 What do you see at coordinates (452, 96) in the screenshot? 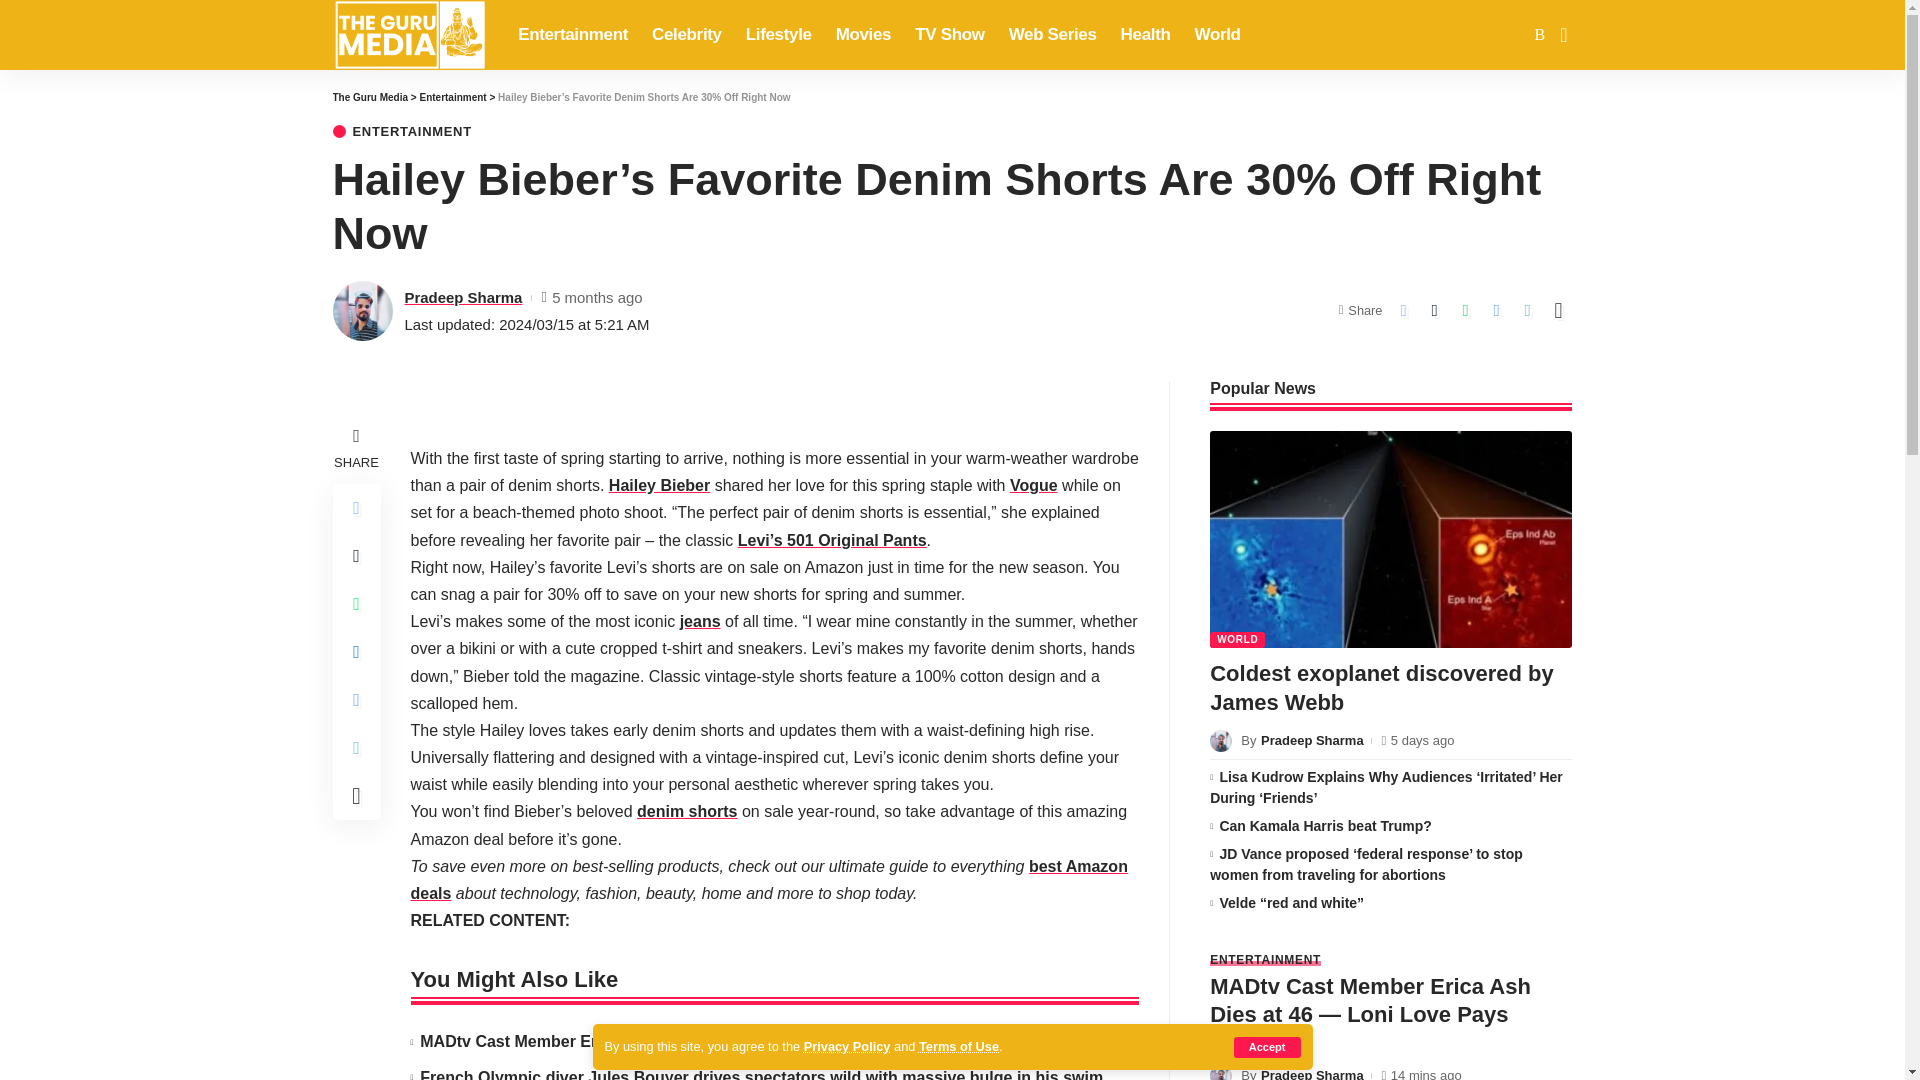
I see `Go to the Entertainment Category archives.` at bounding box center [452, 96].